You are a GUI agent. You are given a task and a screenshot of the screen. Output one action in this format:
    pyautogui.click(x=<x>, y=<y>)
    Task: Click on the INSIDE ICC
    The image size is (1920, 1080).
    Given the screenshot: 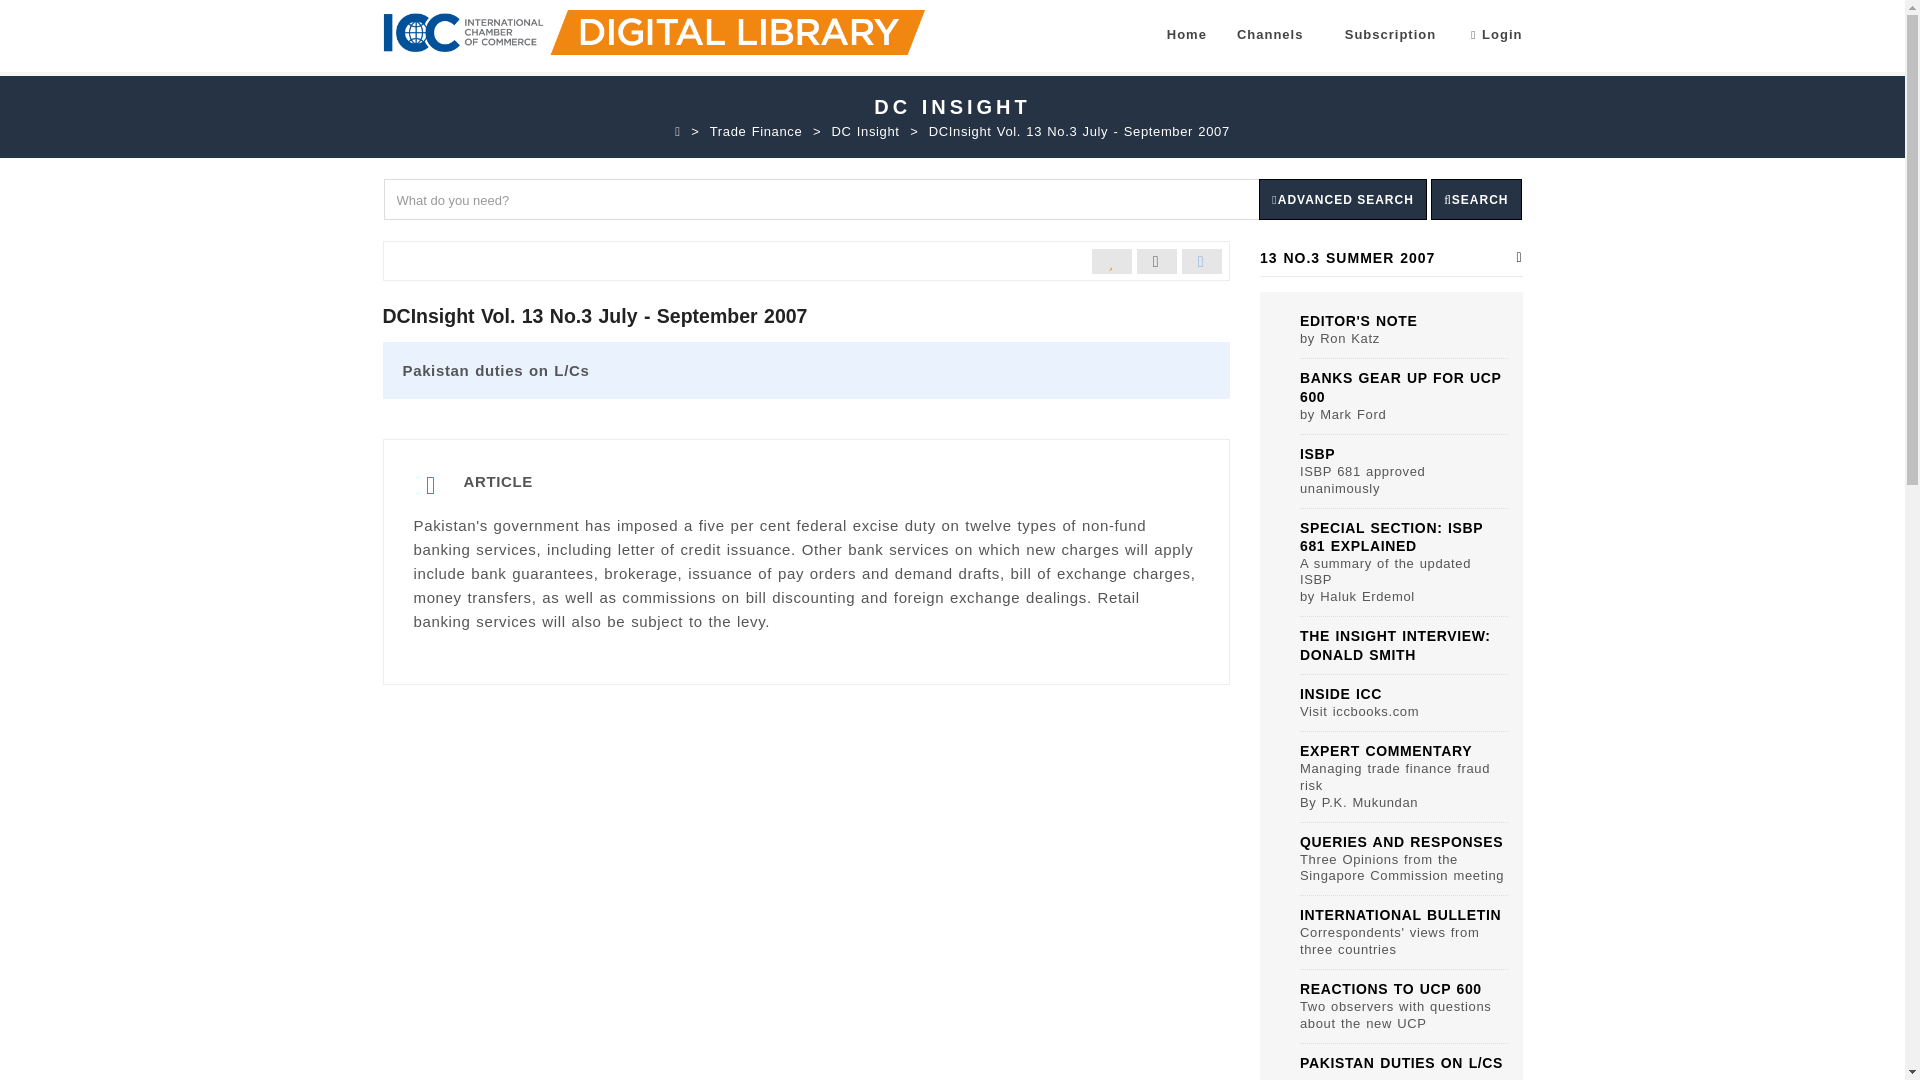 What is the action you would take?
    pyautogui.click(x=1340, y=694)
    